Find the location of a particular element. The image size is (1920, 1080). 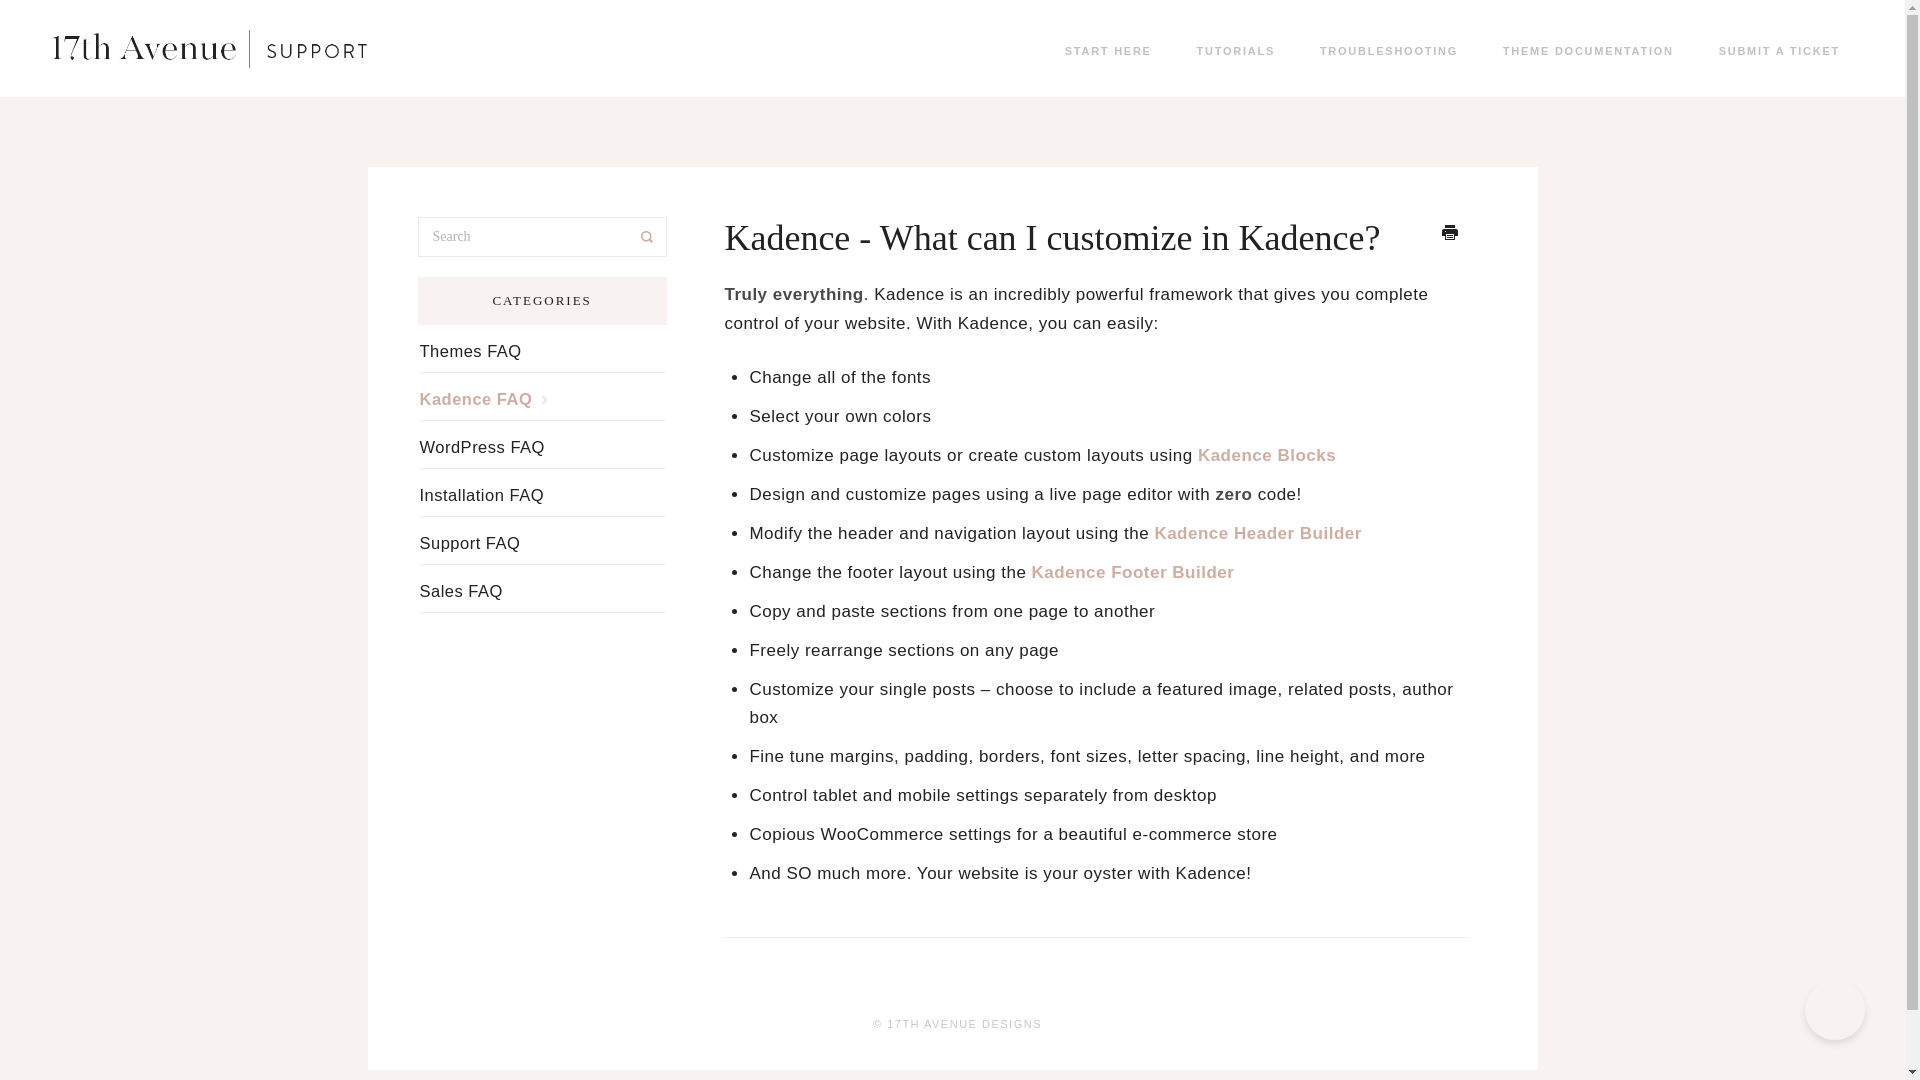

Sales FAQ is located at coordinates (469, 590).